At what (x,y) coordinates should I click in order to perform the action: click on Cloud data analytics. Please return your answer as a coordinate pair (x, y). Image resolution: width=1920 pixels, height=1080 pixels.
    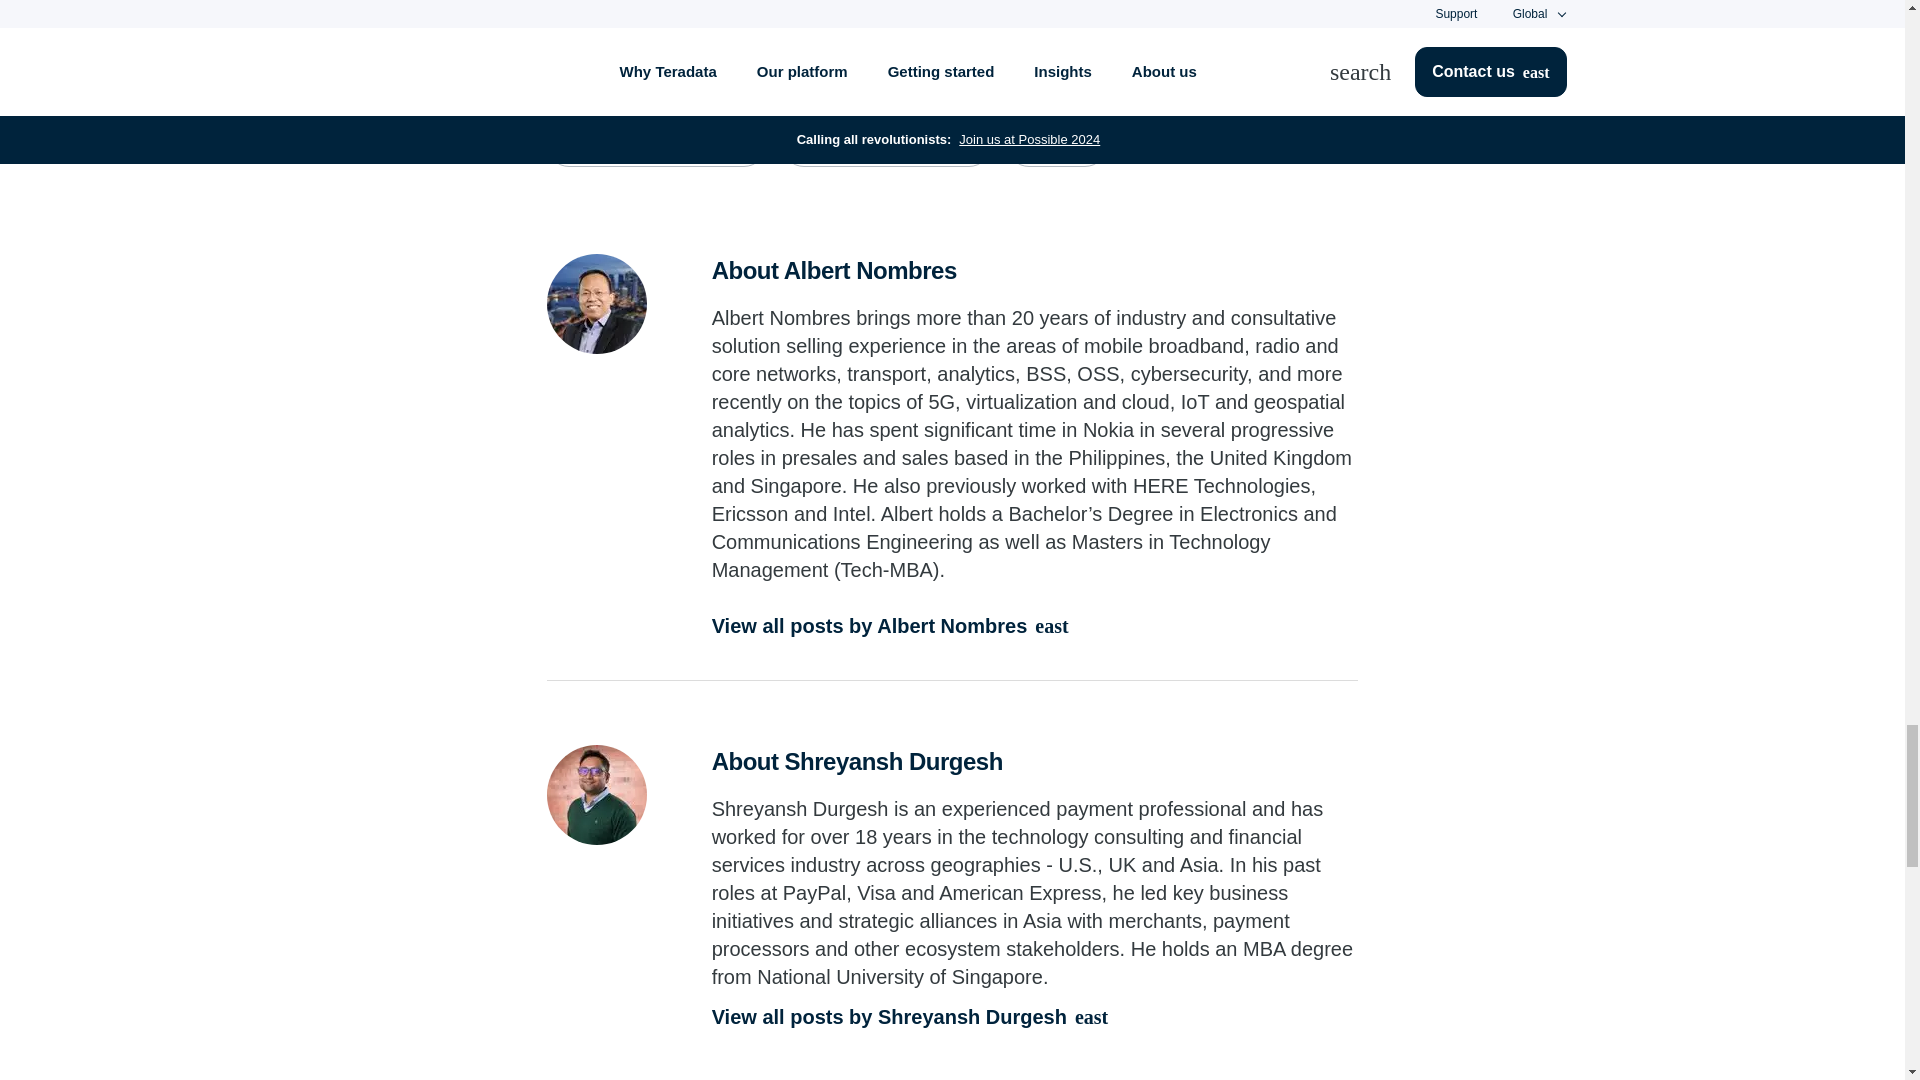
    Looking at the image, I should click on (886, 144).